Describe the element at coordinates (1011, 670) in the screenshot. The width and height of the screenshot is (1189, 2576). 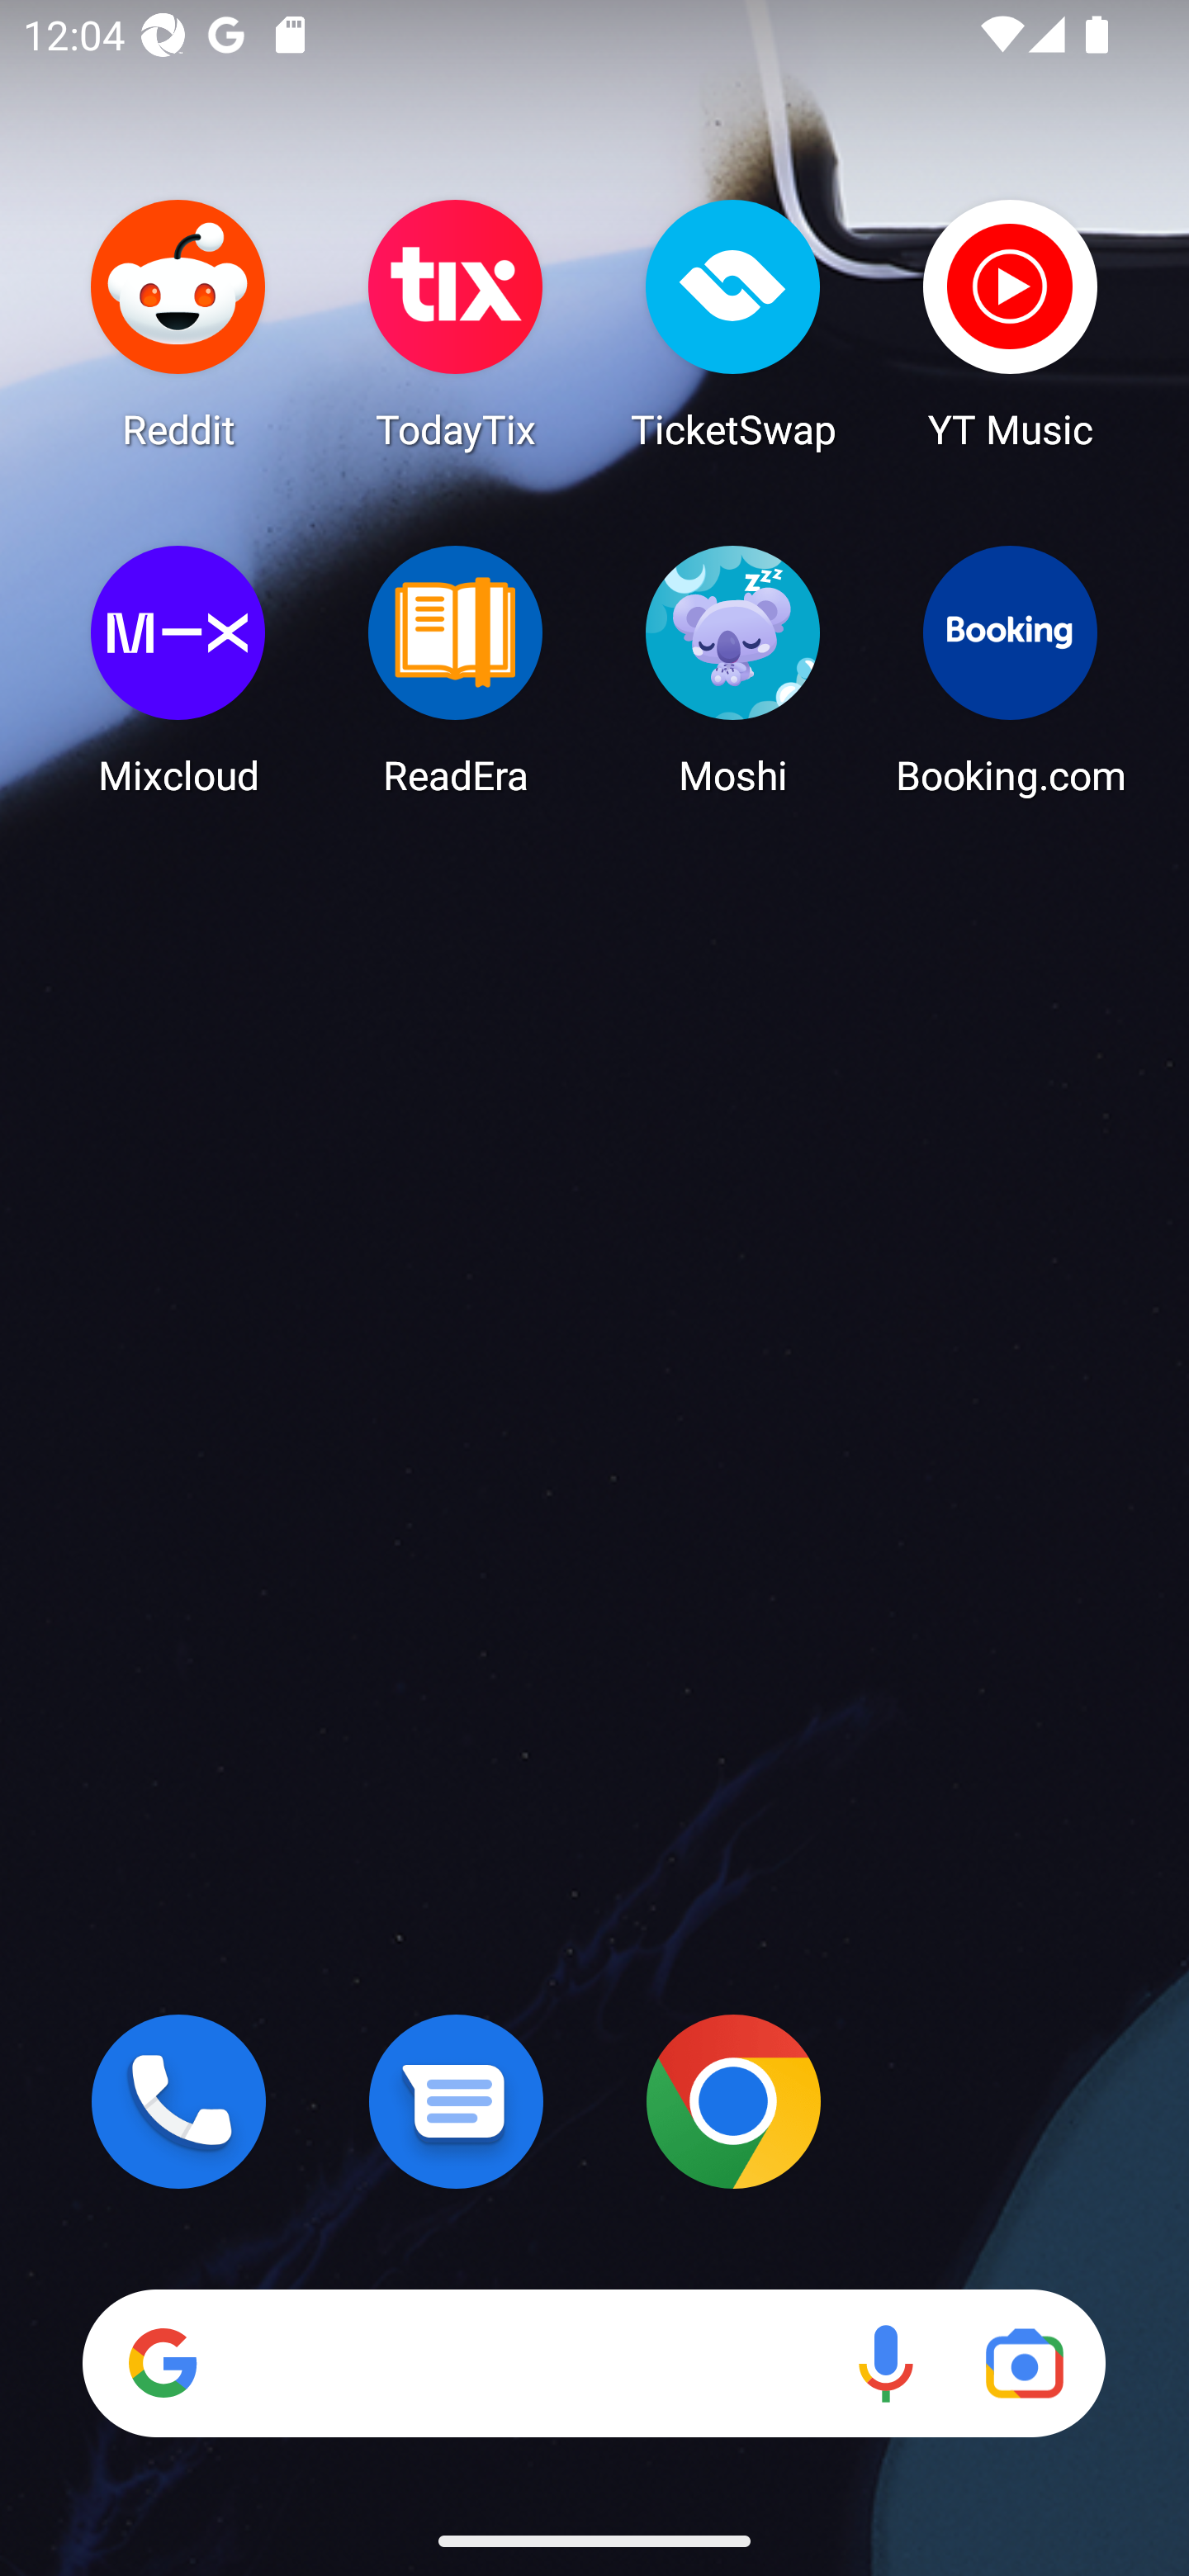
I see `Booking.com` at that location.